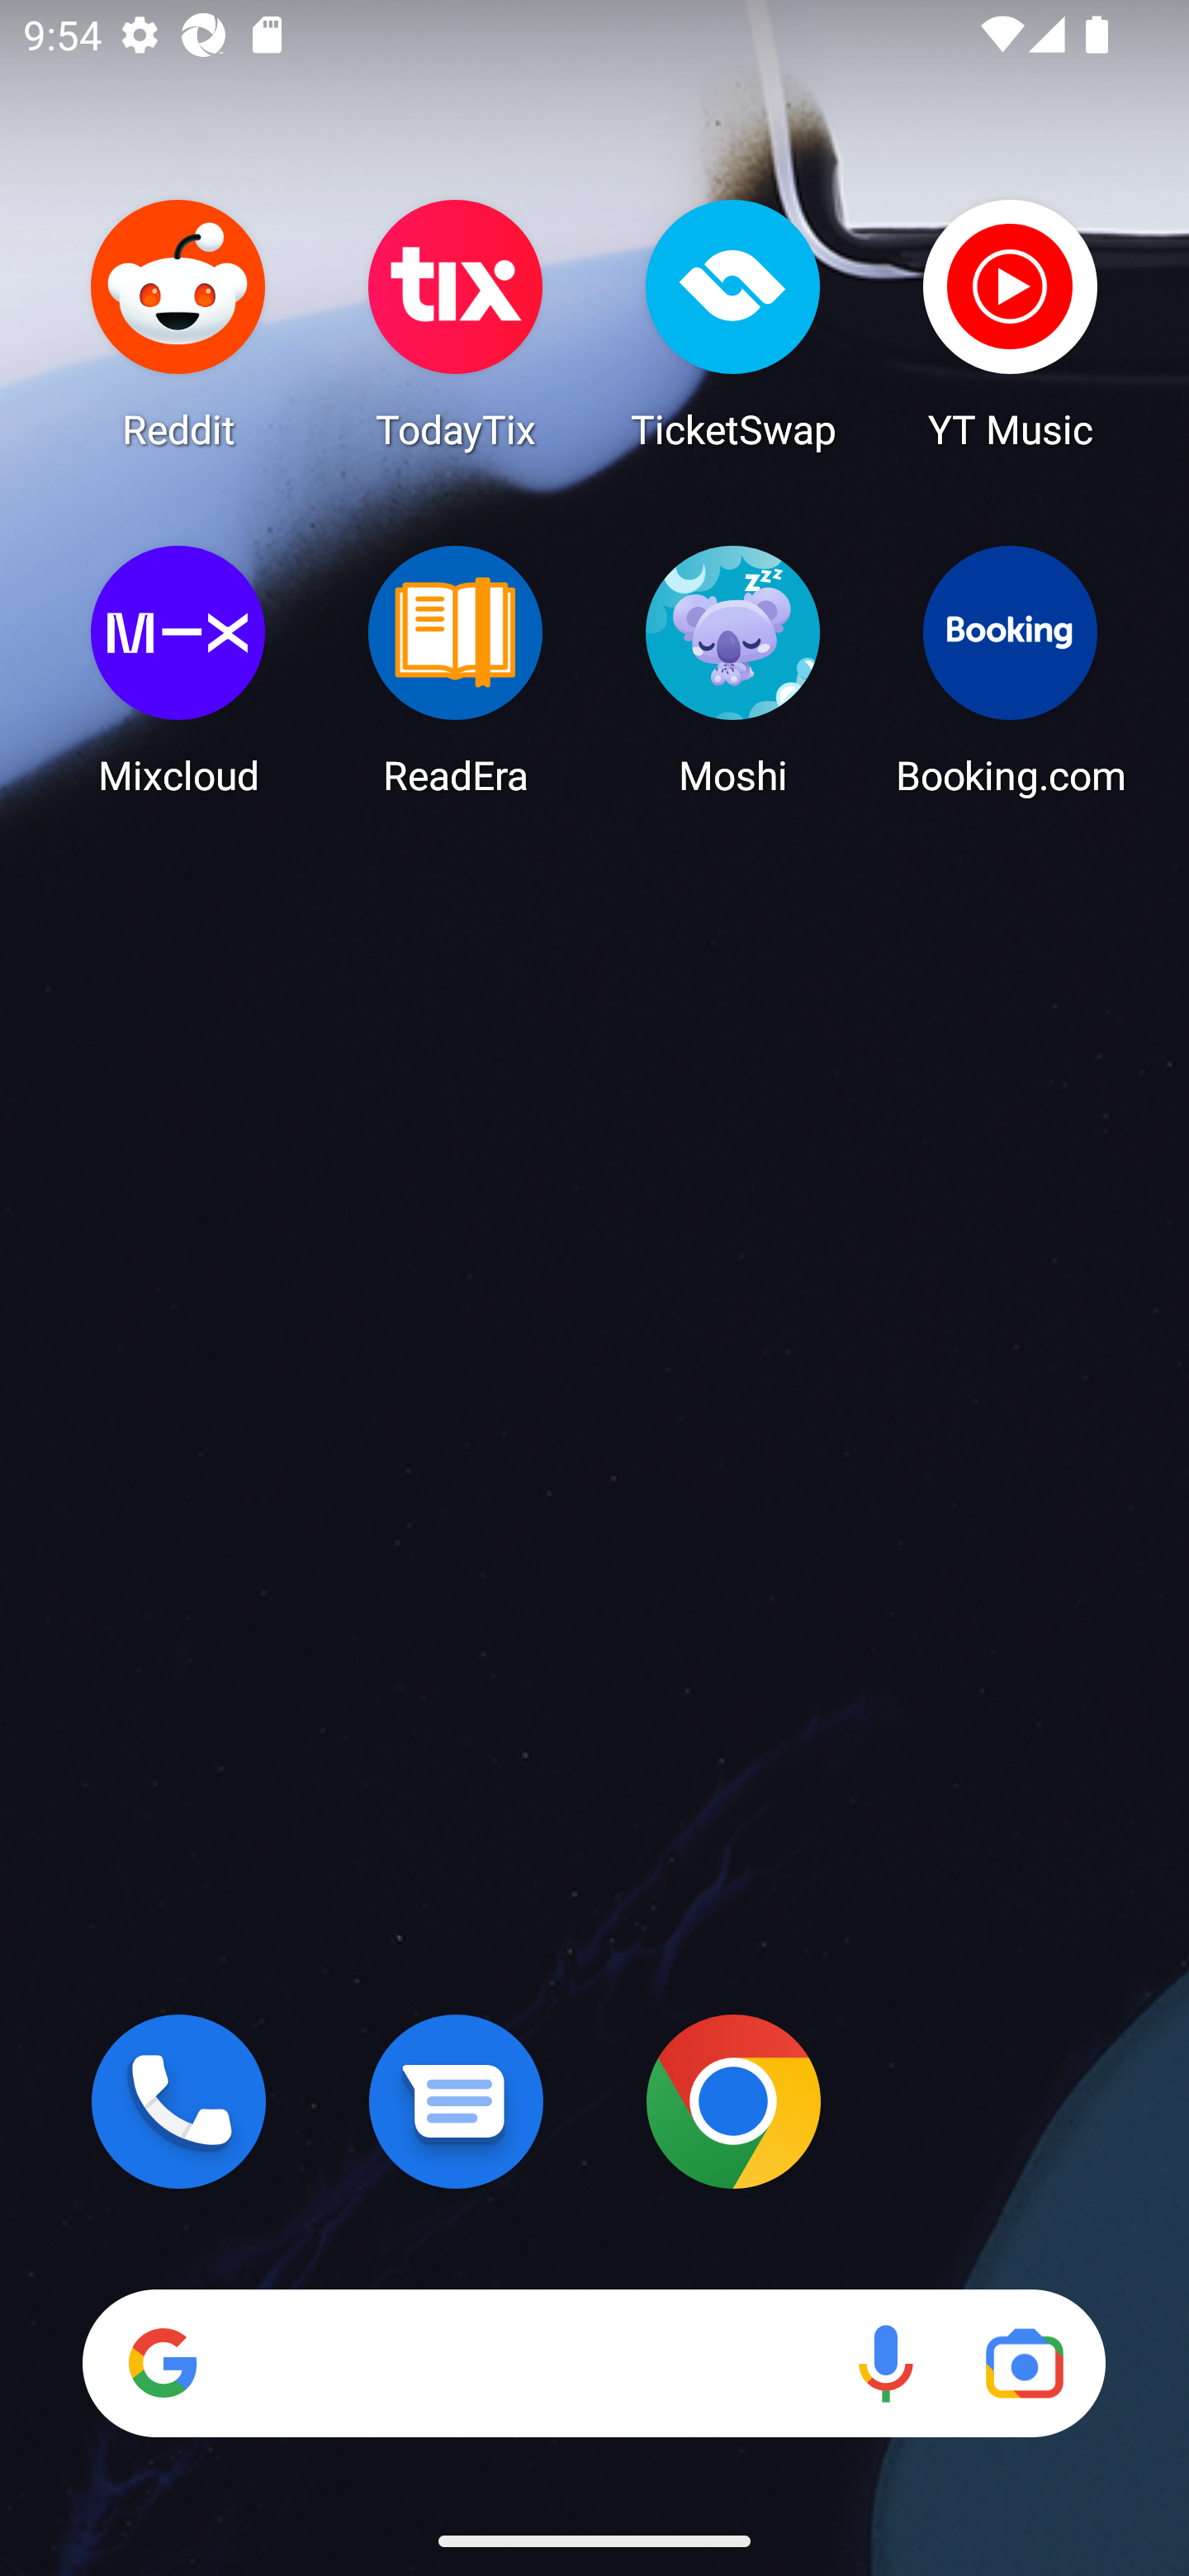 This screenshot has width=1189, height=2576. I want to click on Booking.com, so click(1011, 670).